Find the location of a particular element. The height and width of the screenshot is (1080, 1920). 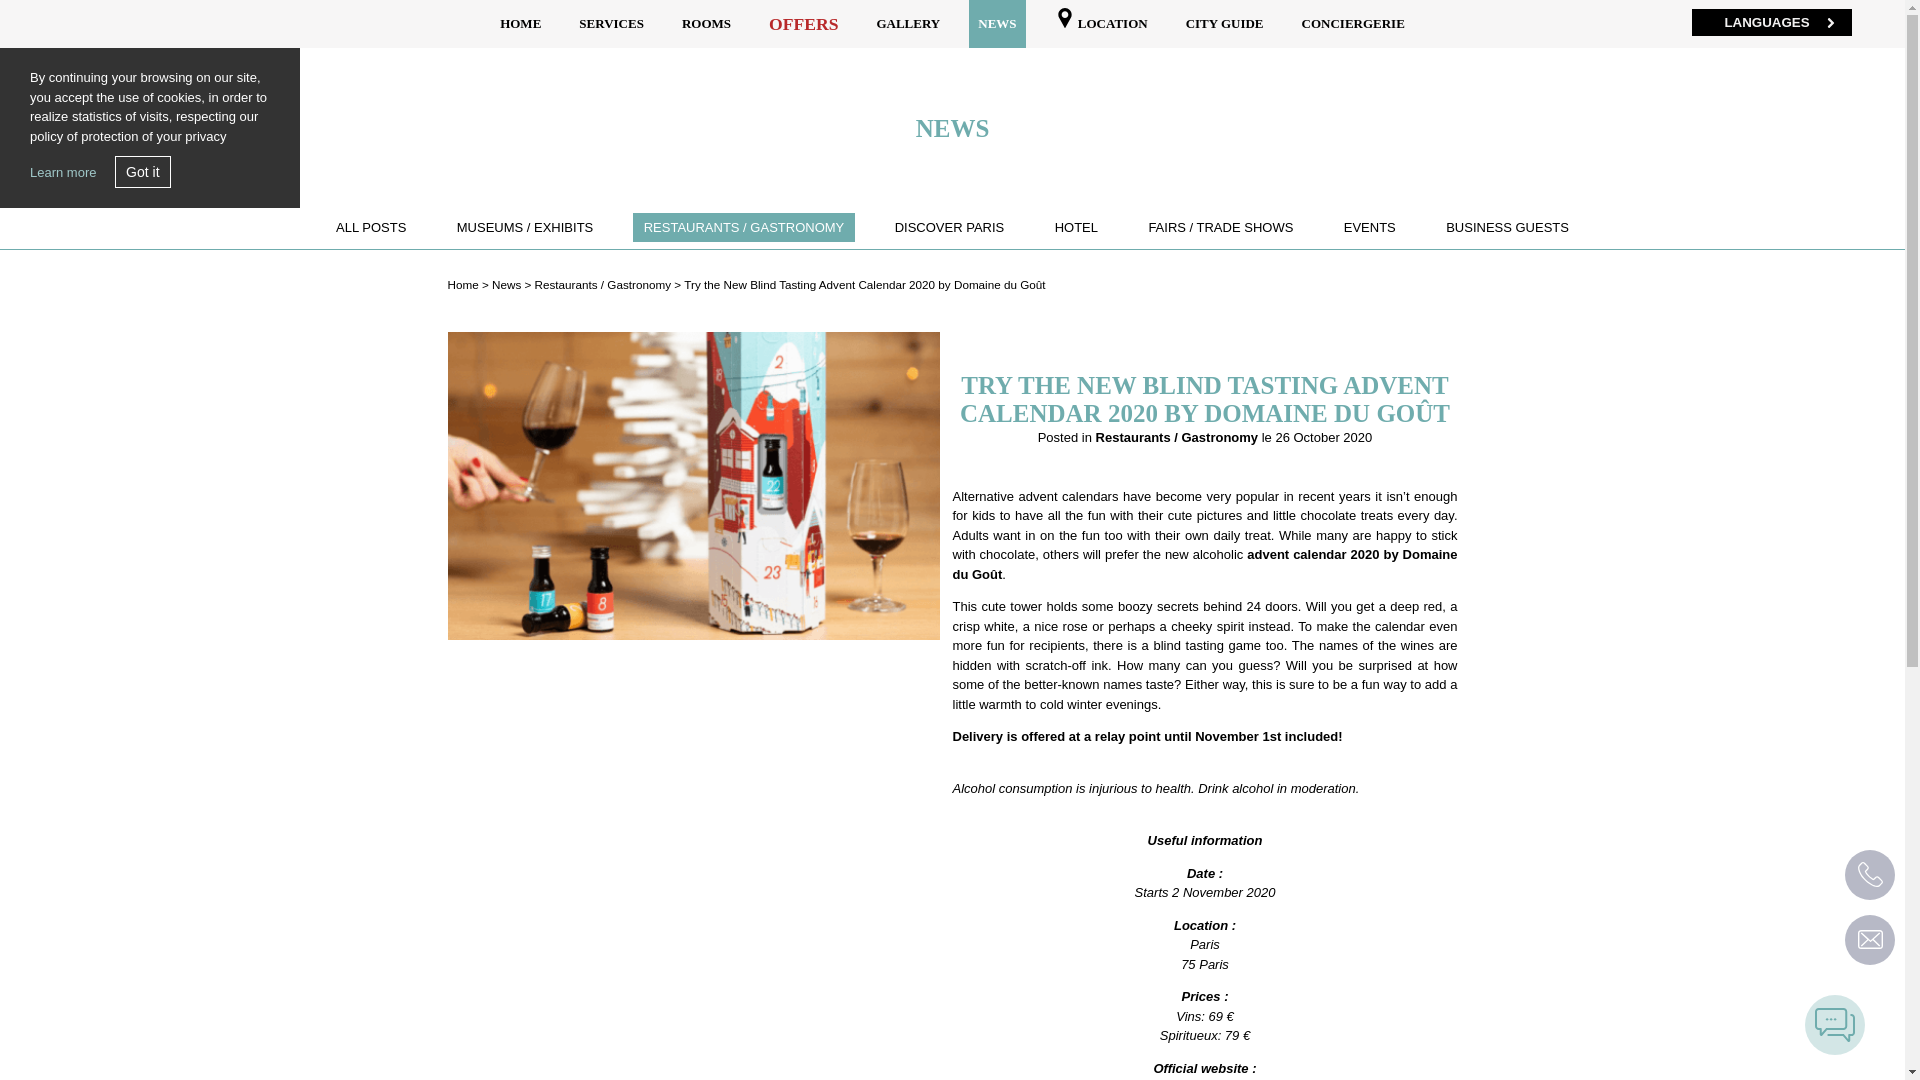

GALLERY is located at coordinates (908, 24).